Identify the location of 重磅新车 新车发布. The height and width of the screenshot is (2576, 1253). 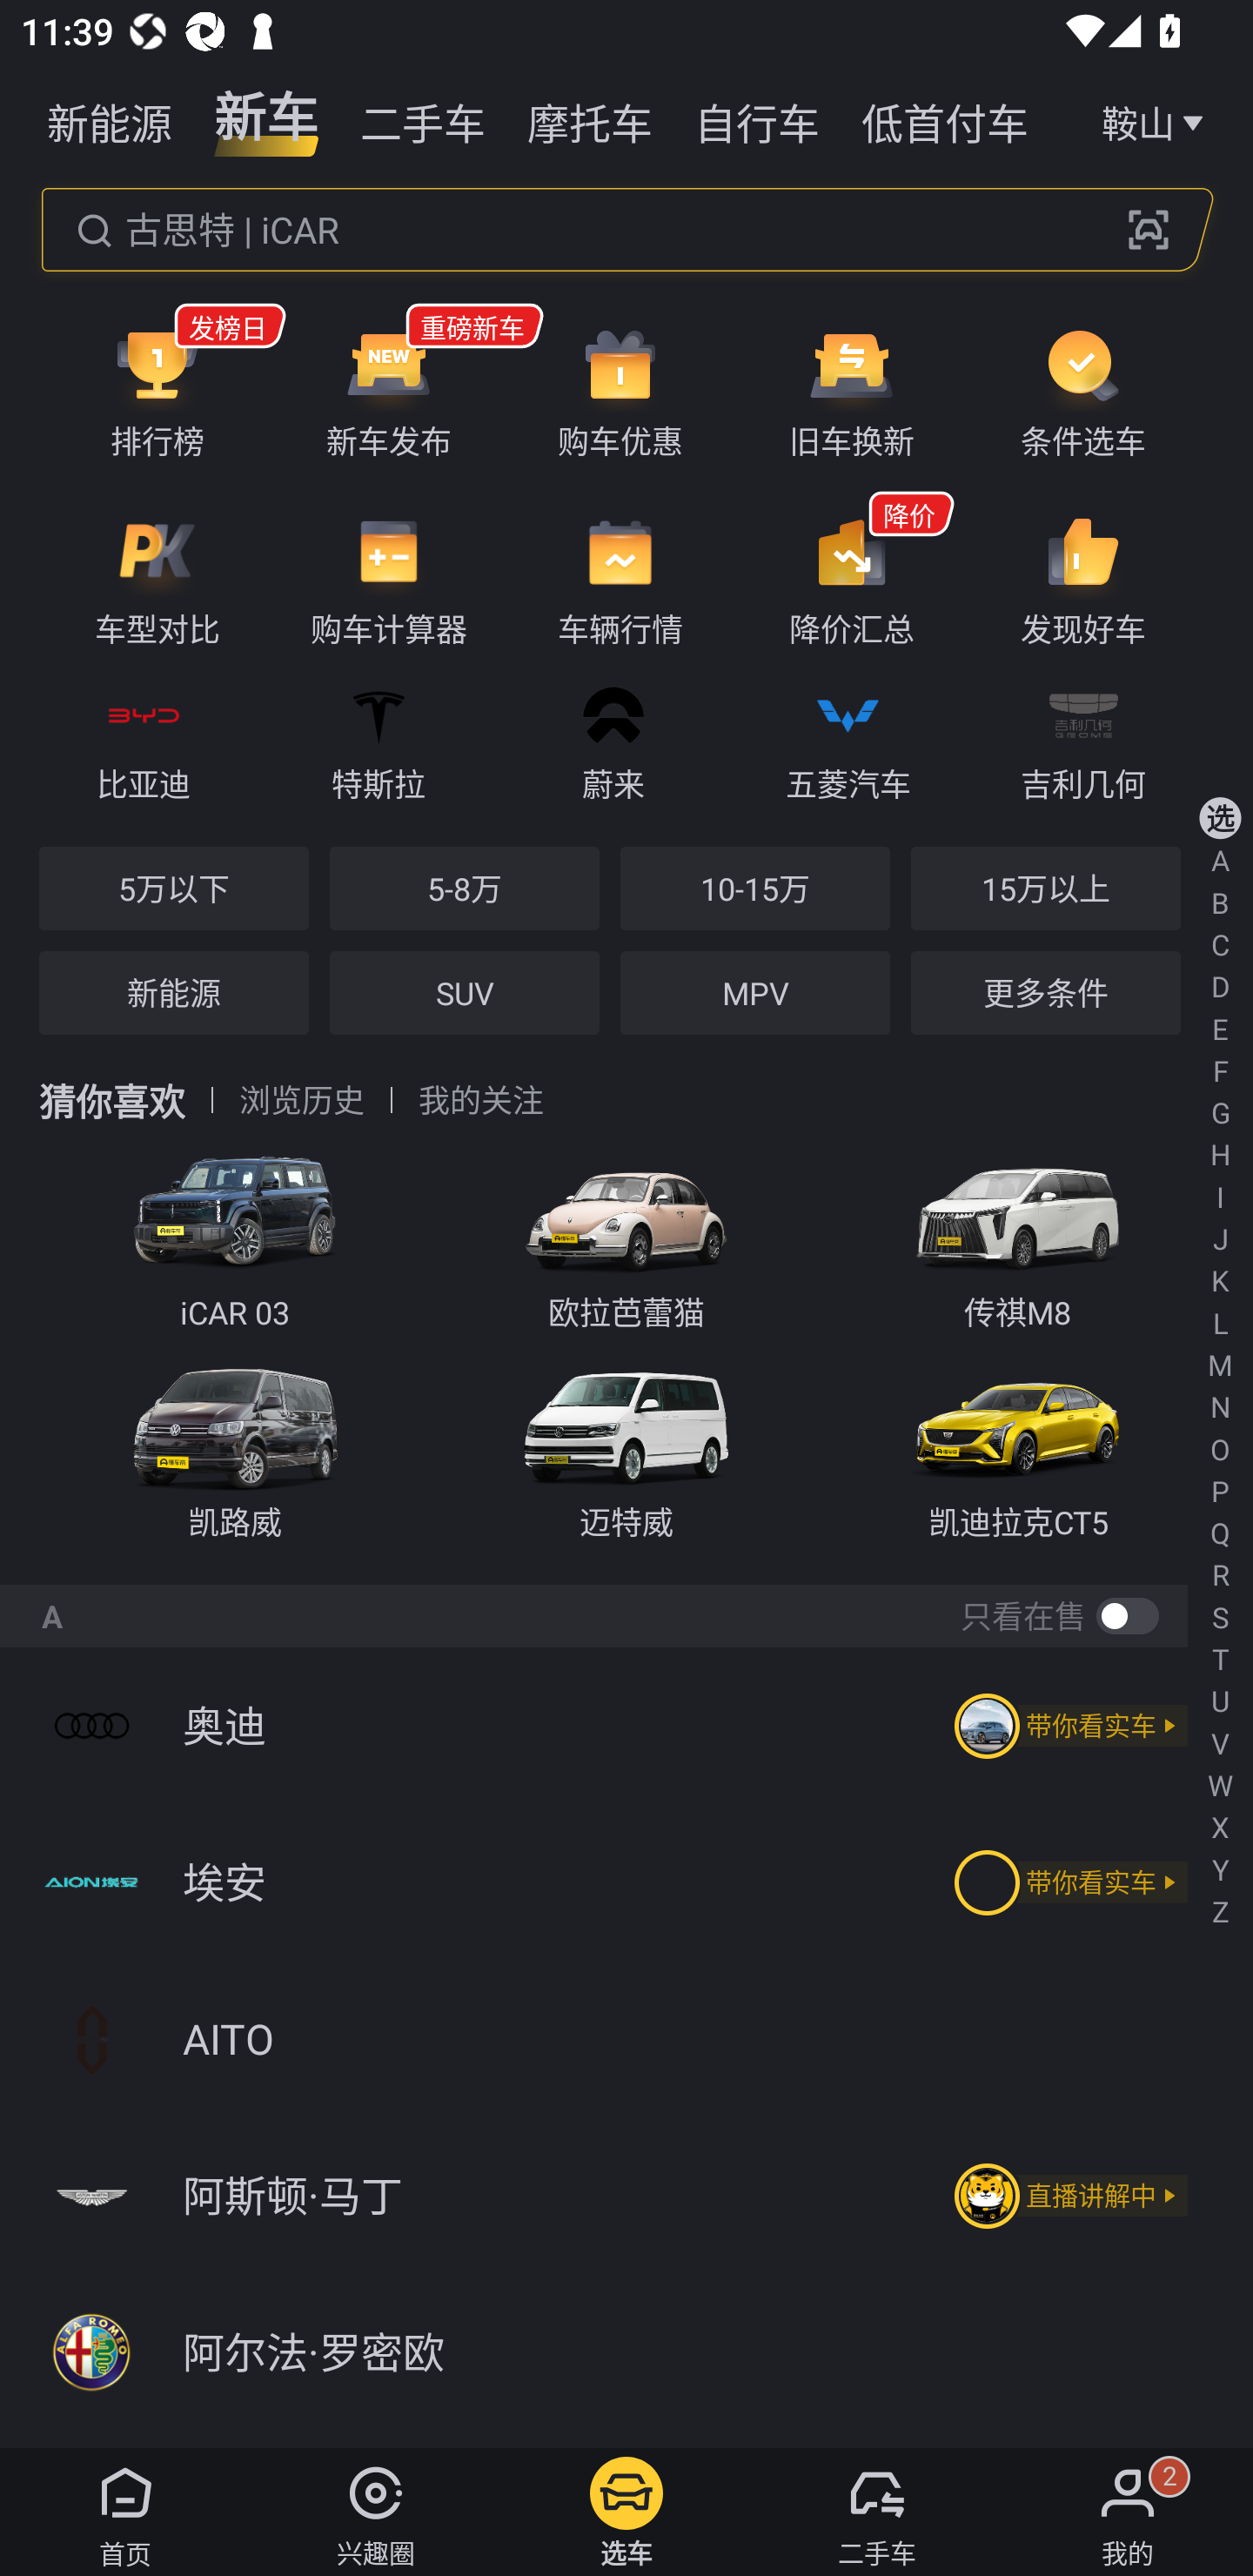
(388, 392).